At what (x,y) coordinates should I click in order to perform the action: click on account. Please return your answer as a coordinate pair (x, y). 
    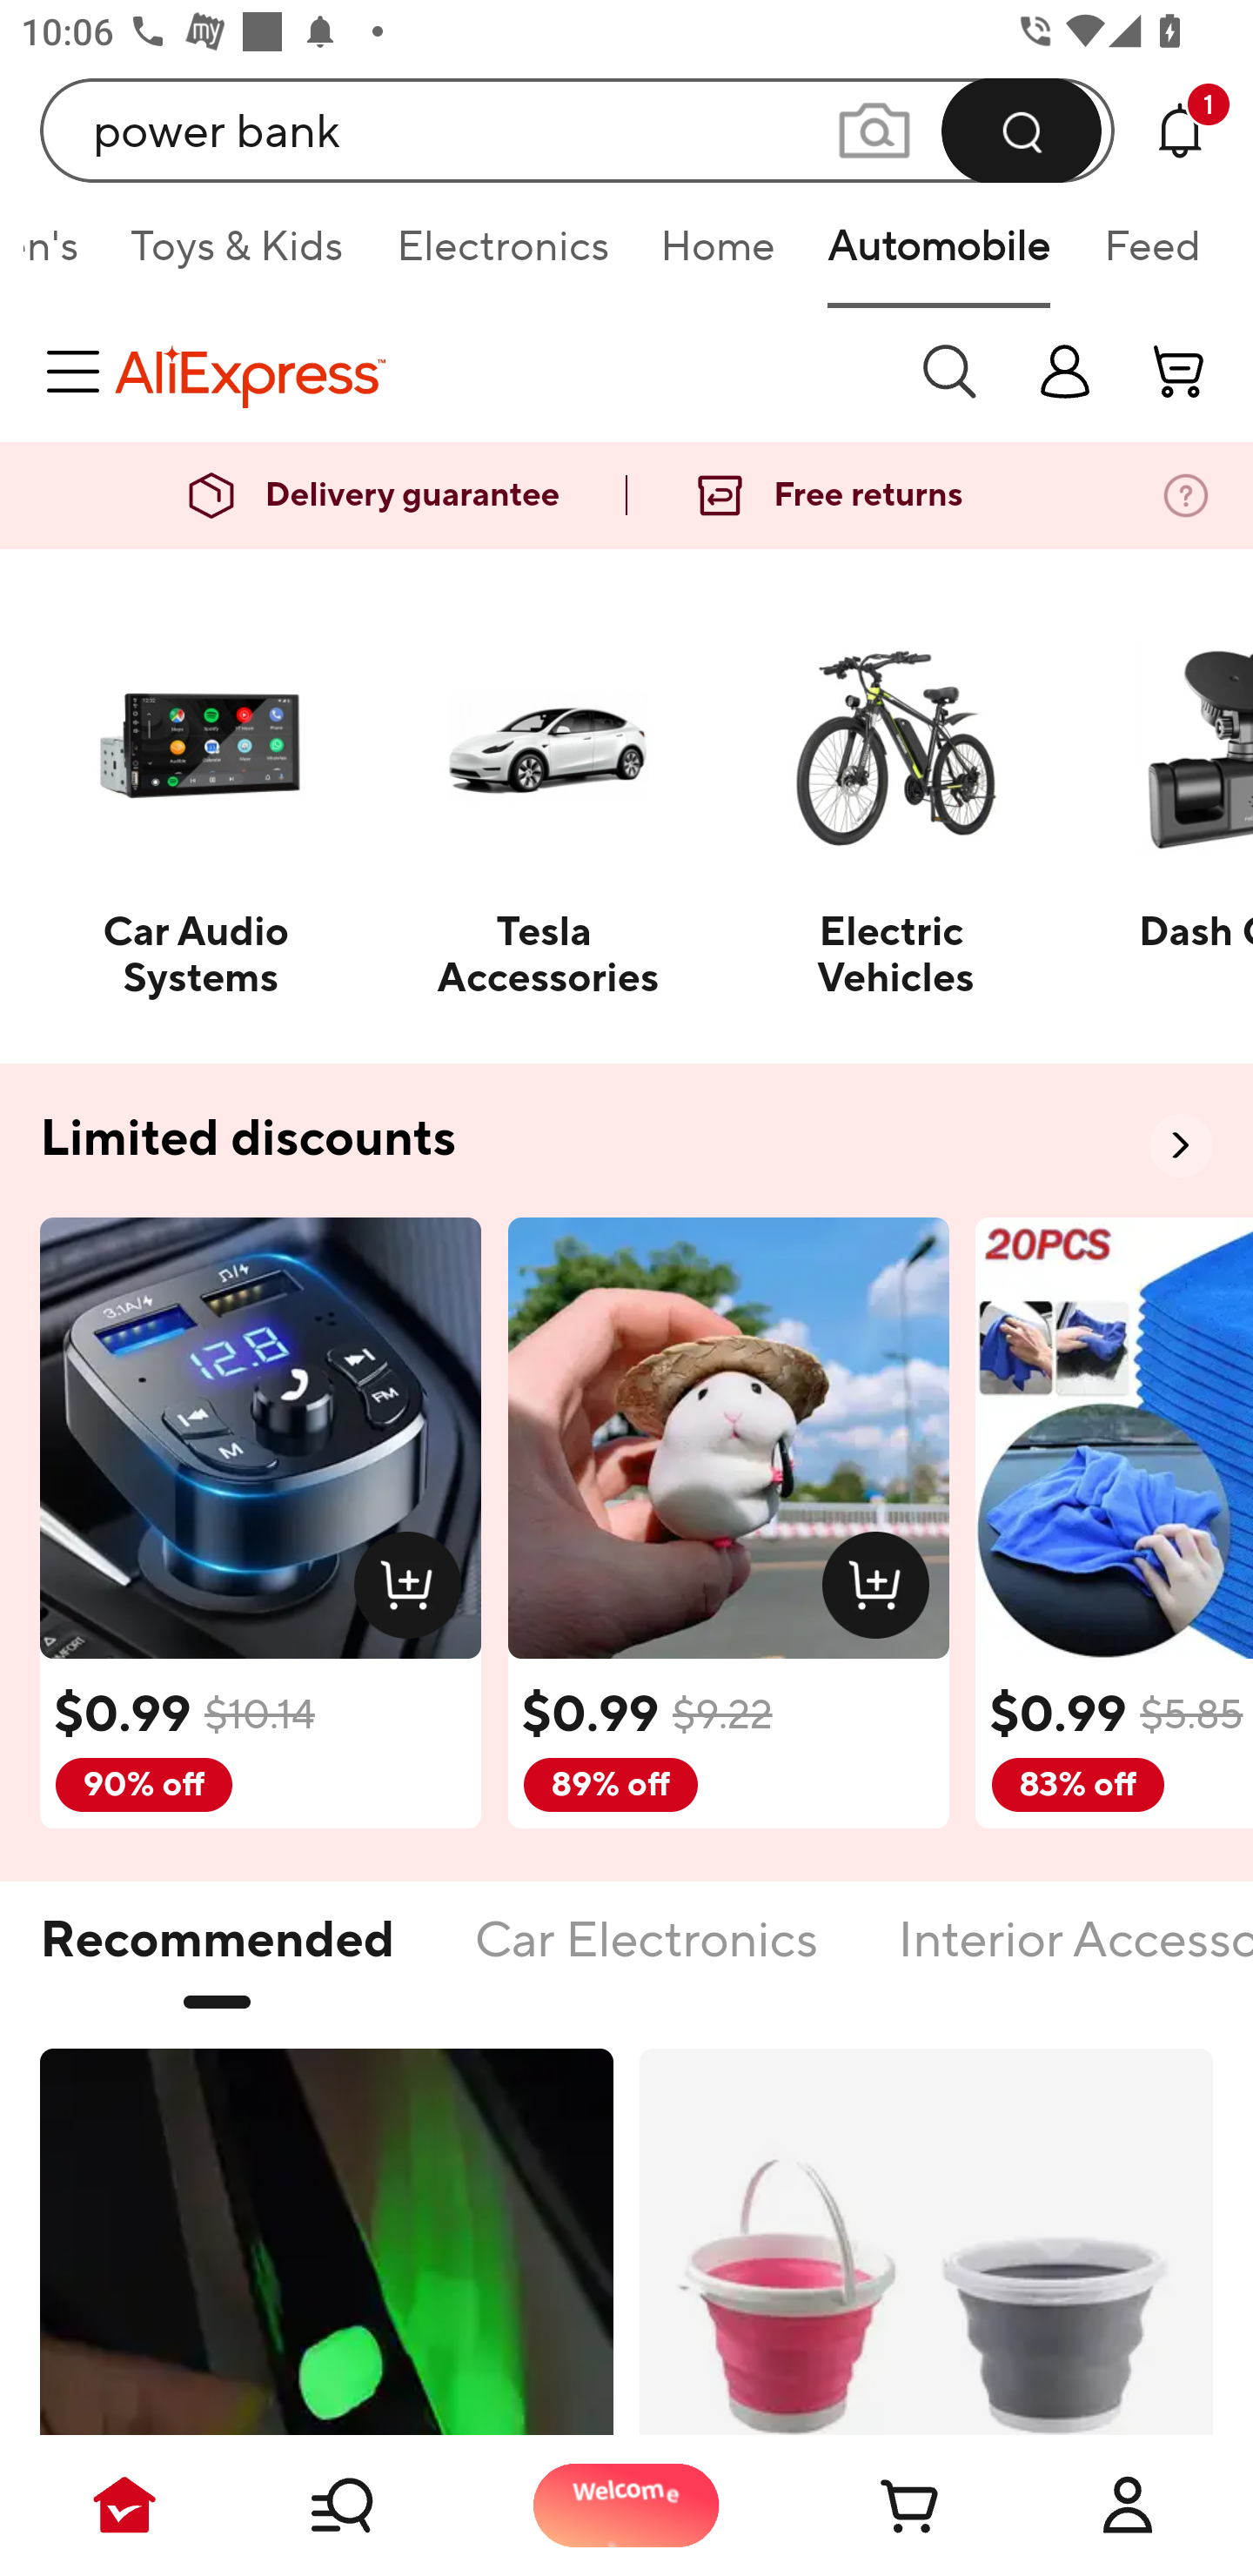
    Looking at the image, I should click on (1180, 371).